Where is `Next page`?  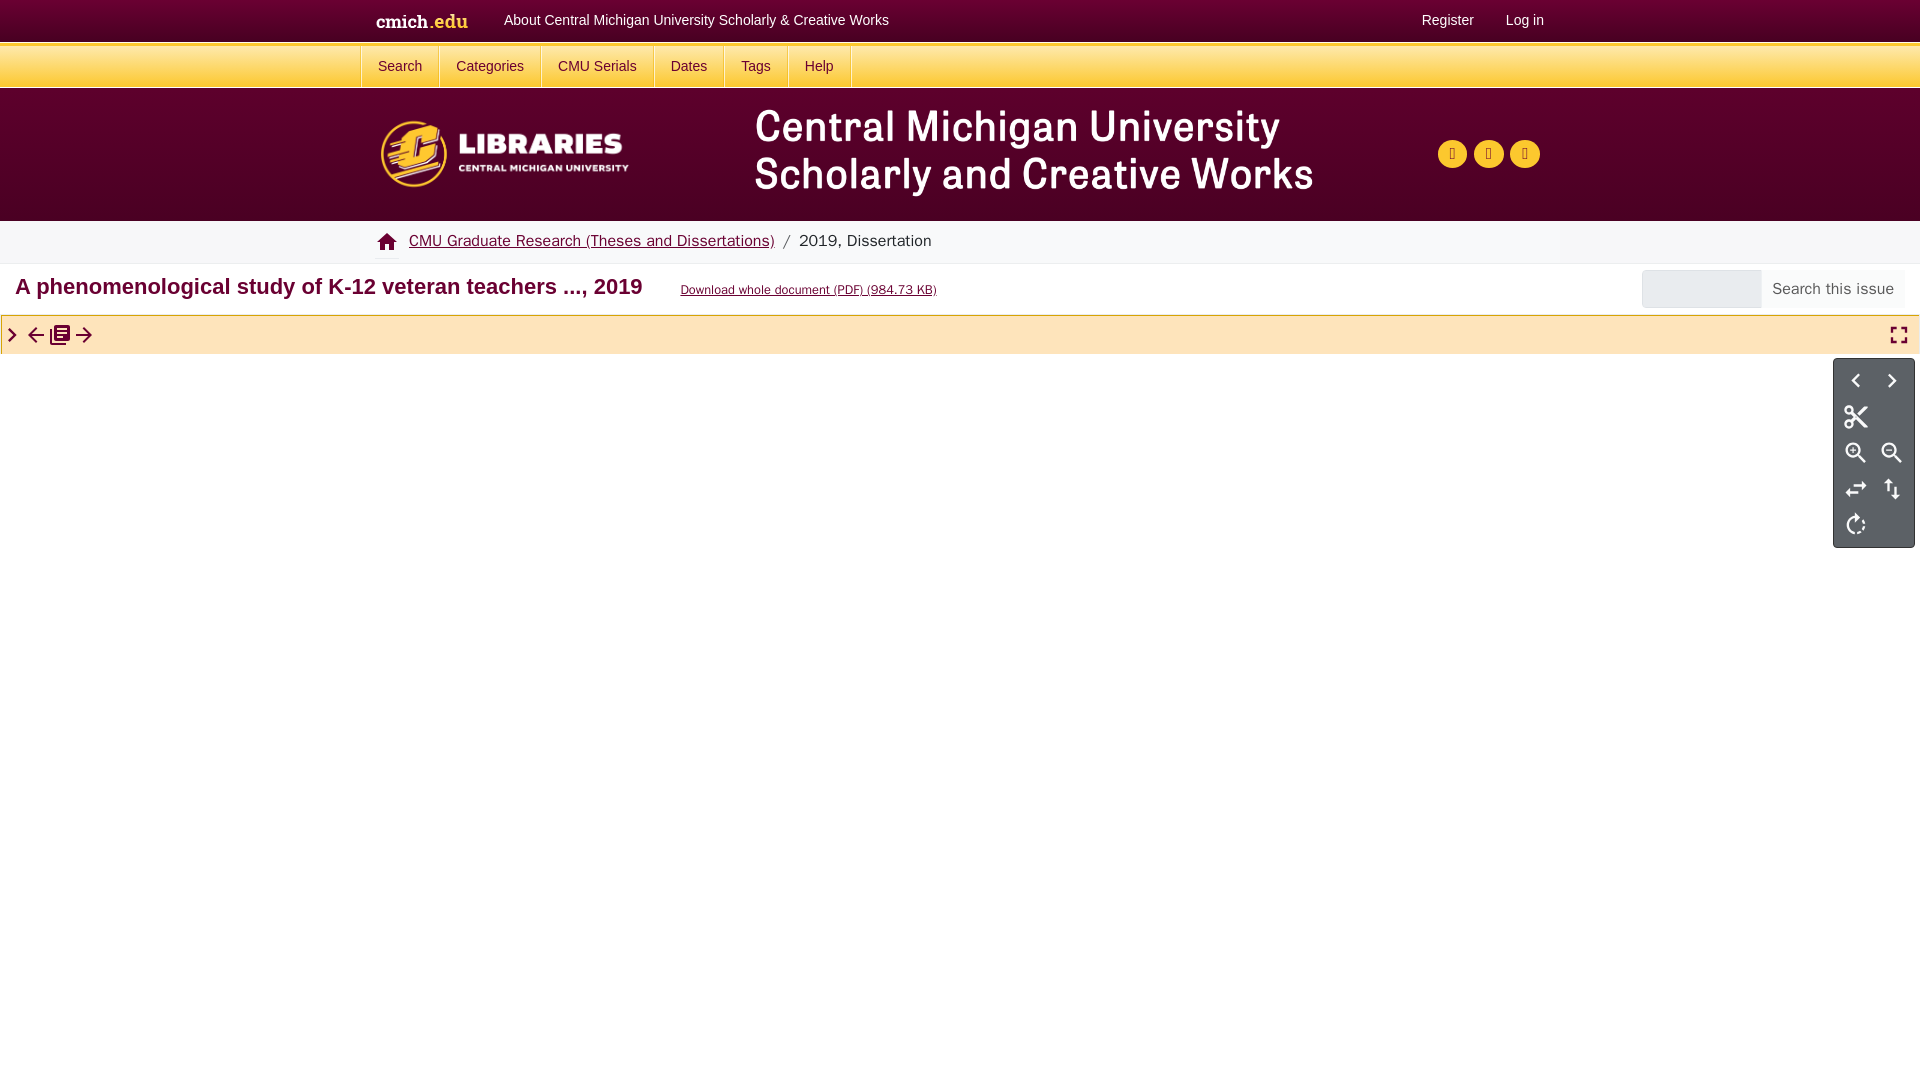 Next page is located at coordinates (1892, 380).